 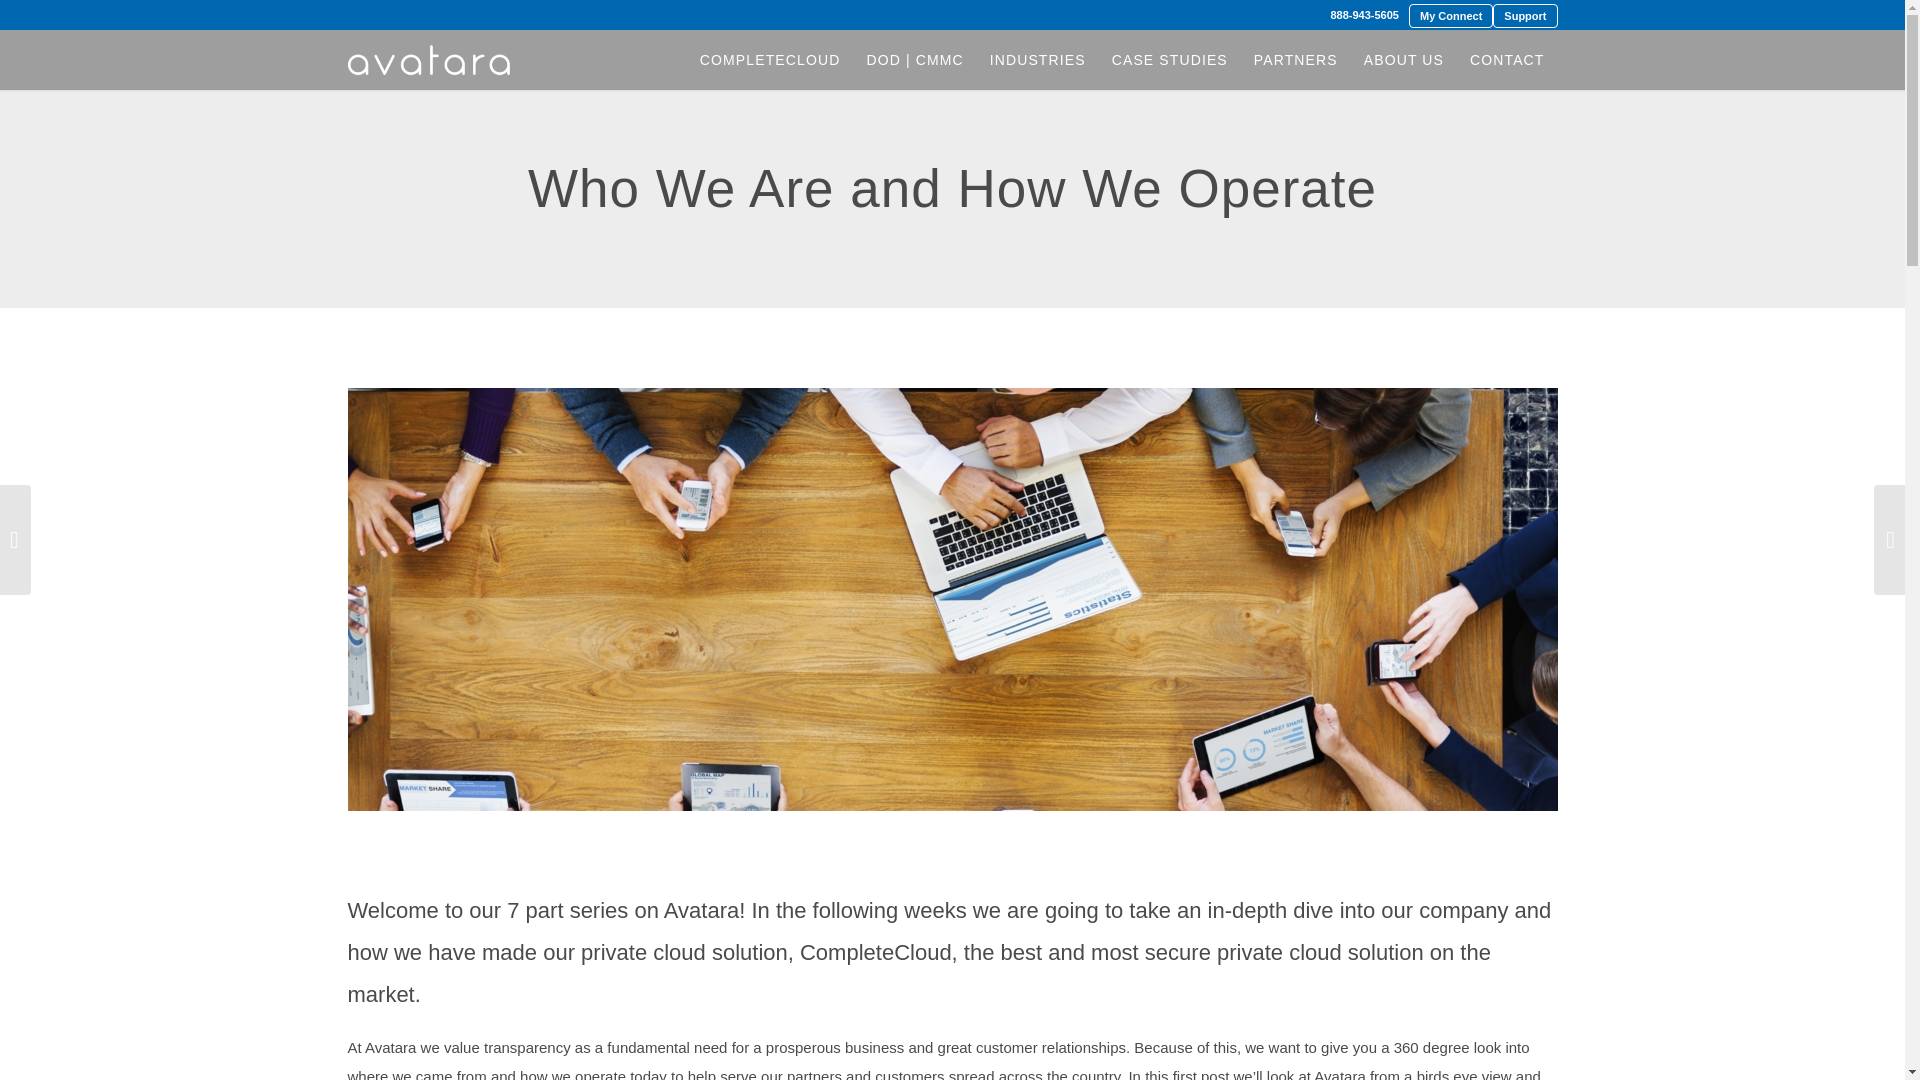 What do you see at coordinates (1451, 15) in the screenshot?
I see `My Connect` at bounding box center [1451, 15].